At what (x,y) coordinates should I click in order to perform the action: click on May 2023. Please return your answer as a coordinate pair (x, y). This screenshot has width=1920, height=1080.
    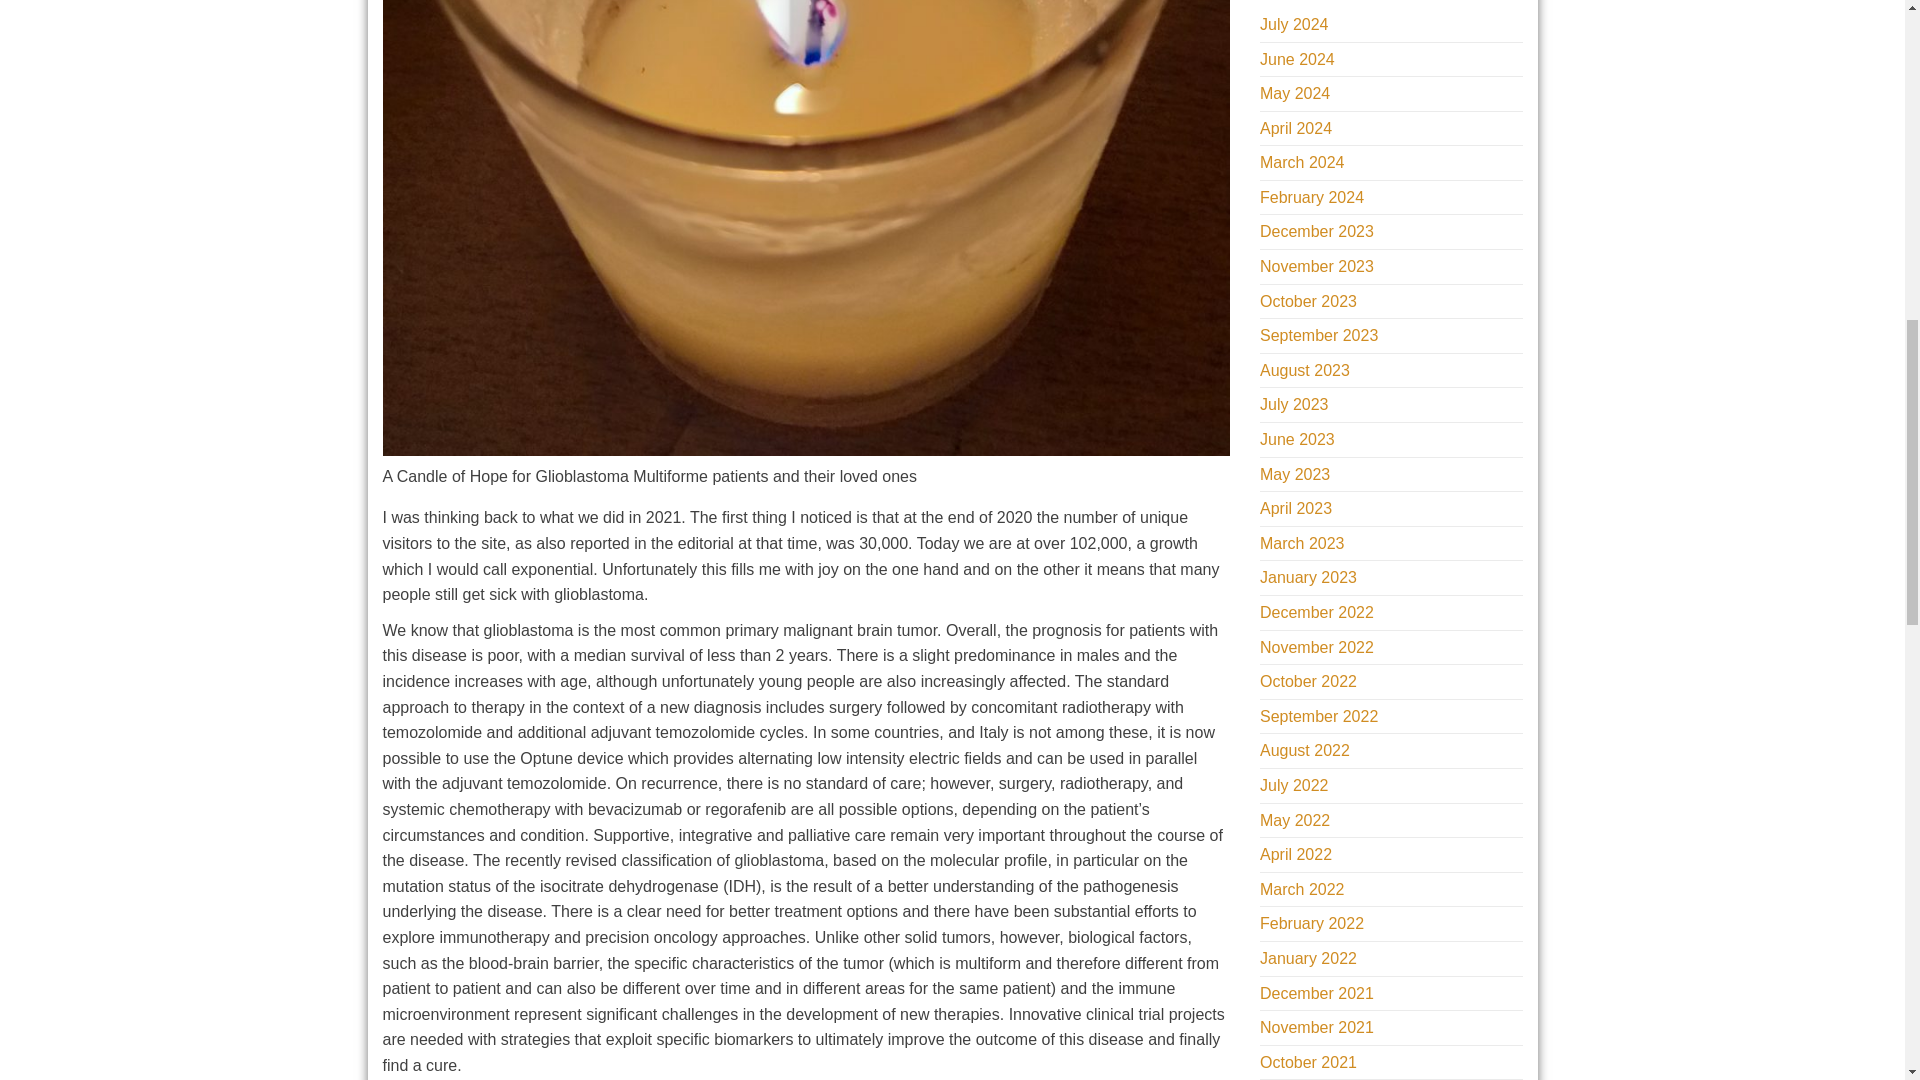
    Looking at the image, I should click on (1294, 474).